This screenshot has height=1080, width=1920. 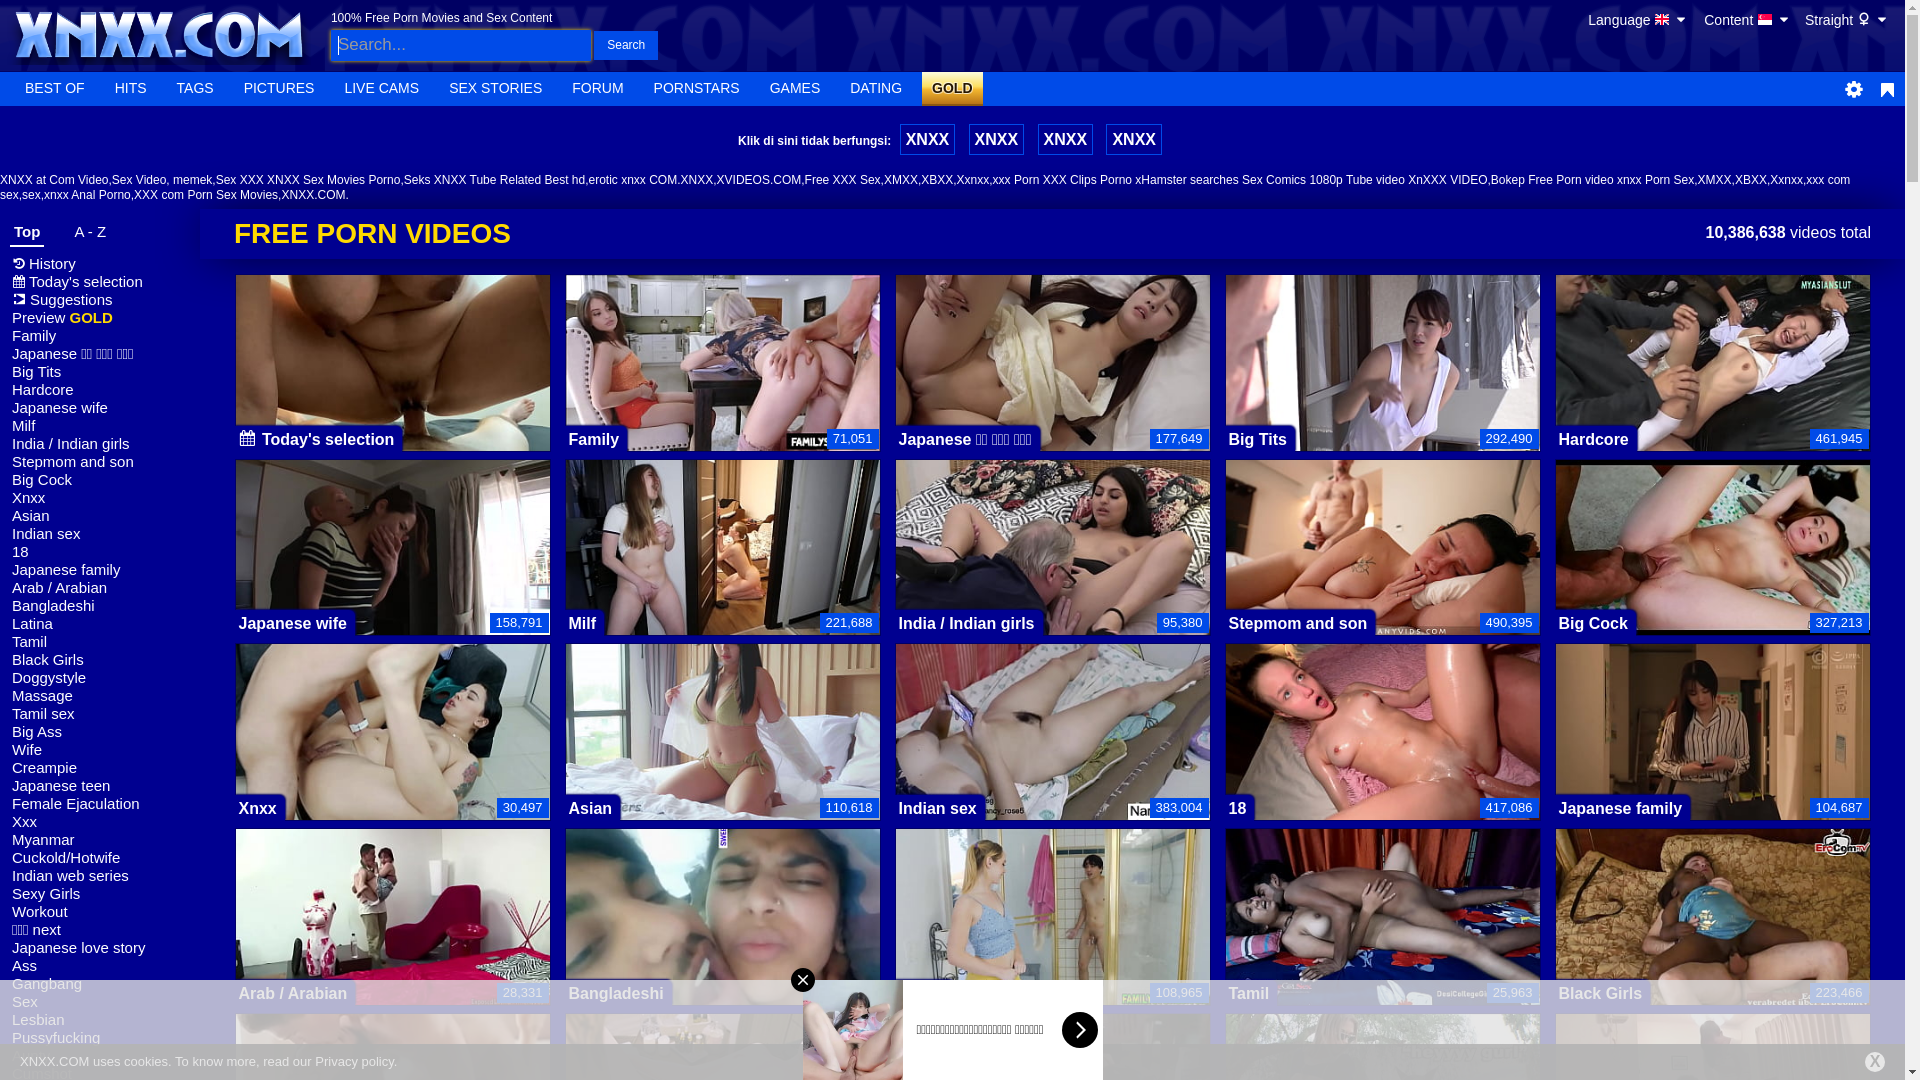 I want to click on X, so click(x=1875, y=1062).